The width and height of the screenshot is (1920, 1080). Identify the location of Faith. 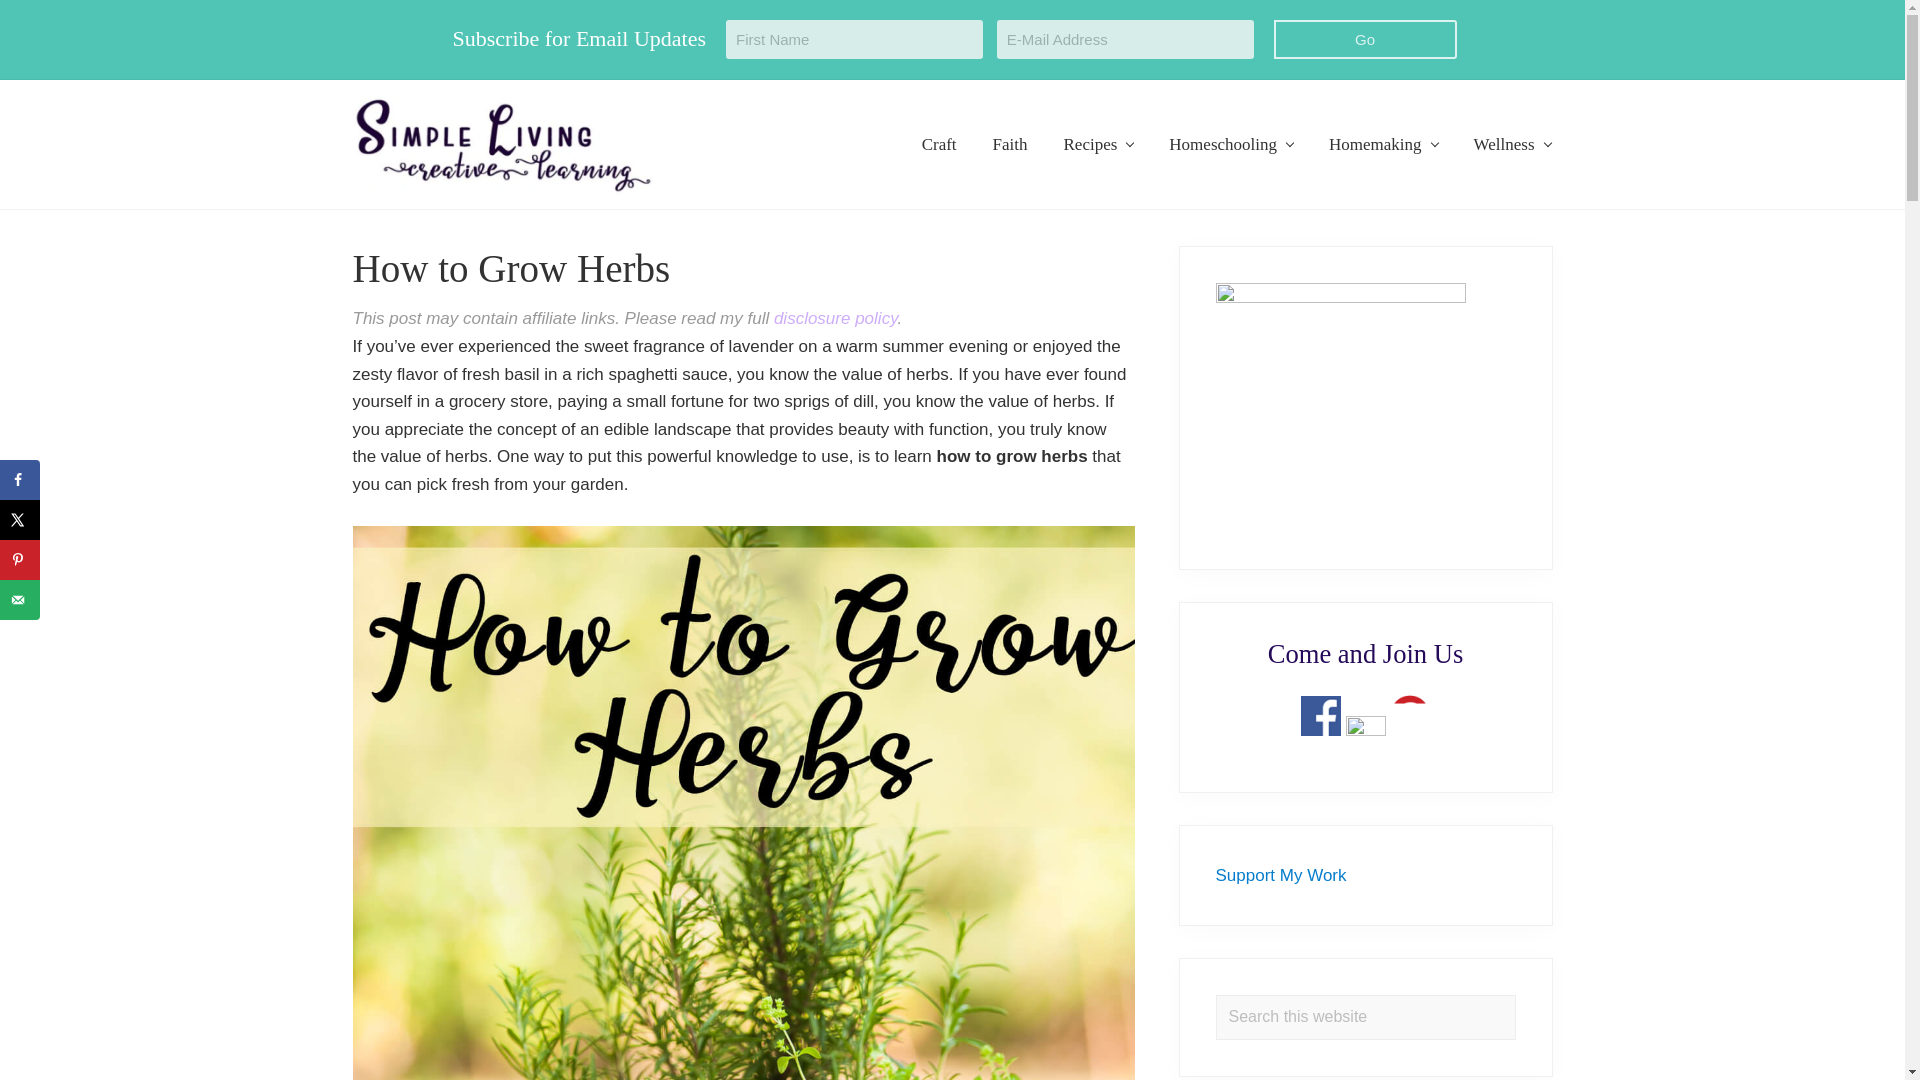
(1010, 144).